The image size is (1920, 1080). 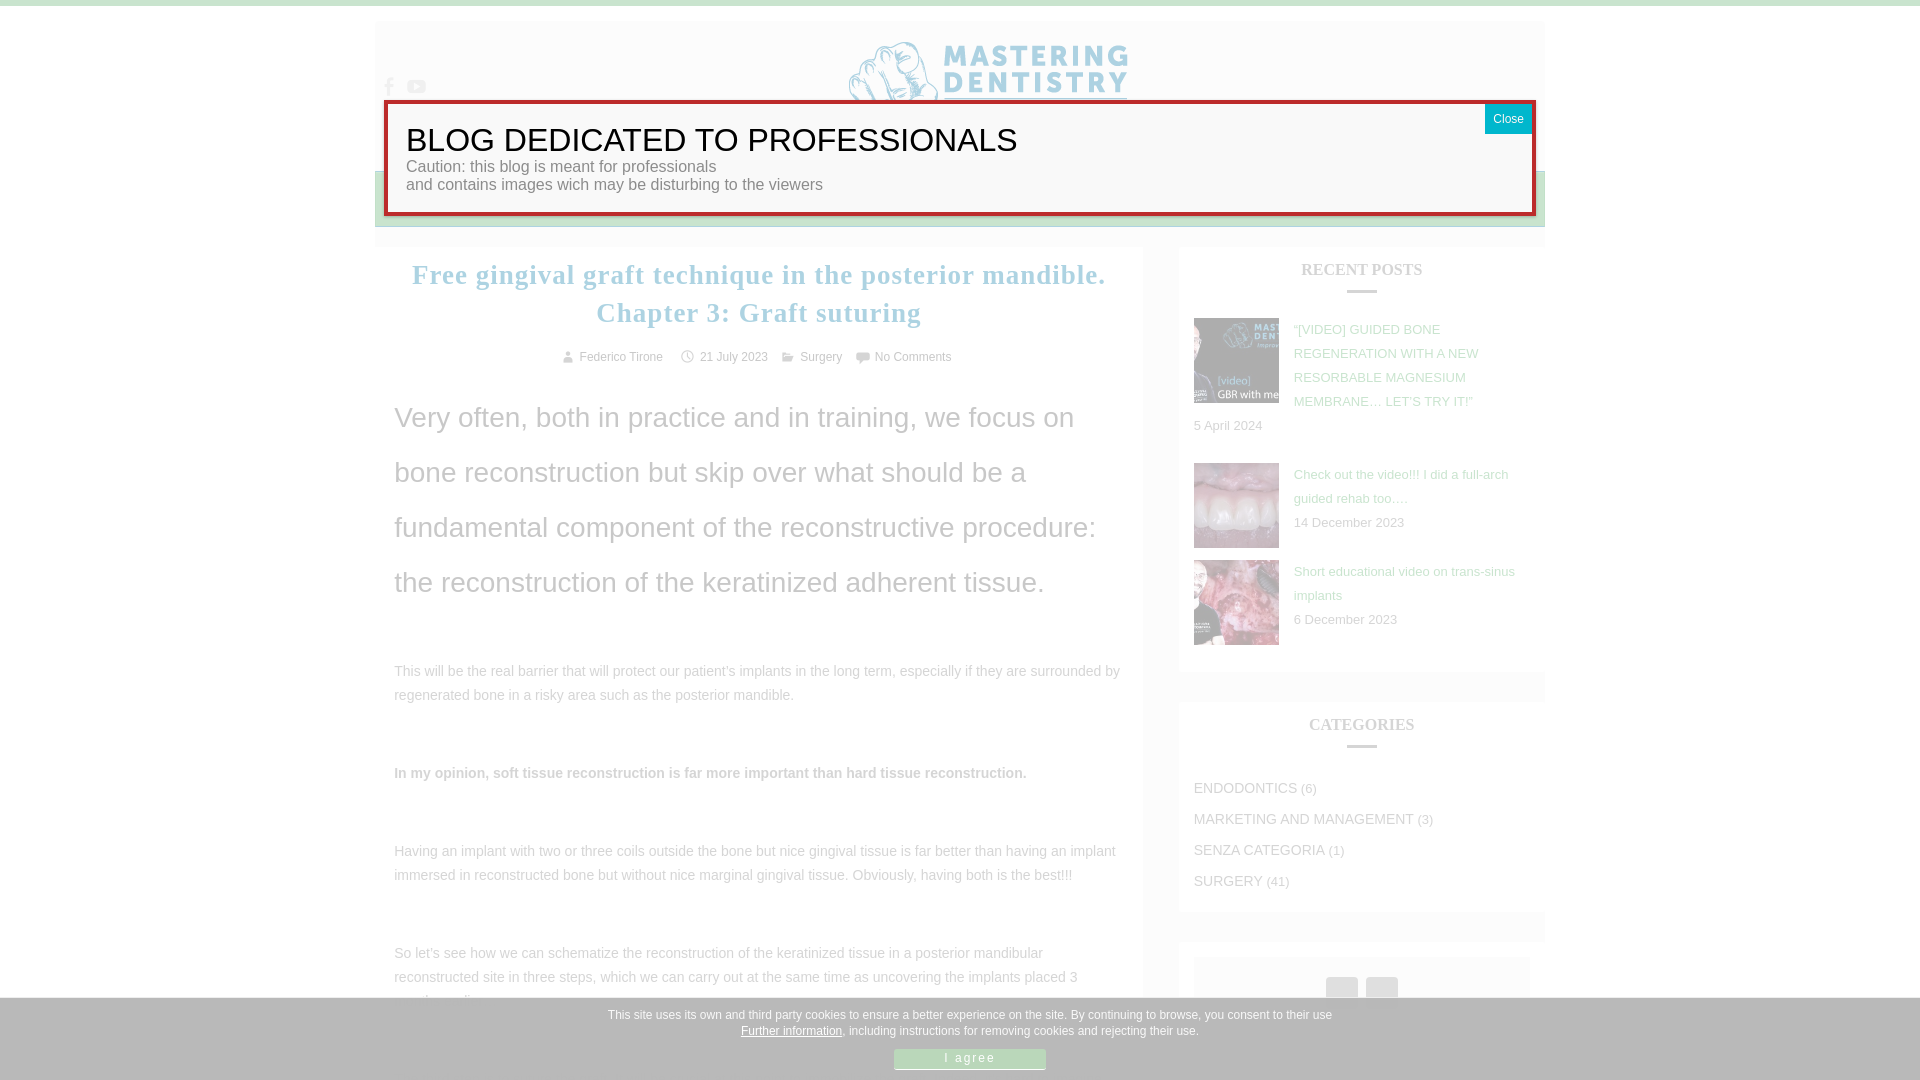 What do you see at coordinates (734, 356) in the screenshot?
I see `21 July 2023` at bounding box center [734, 356].